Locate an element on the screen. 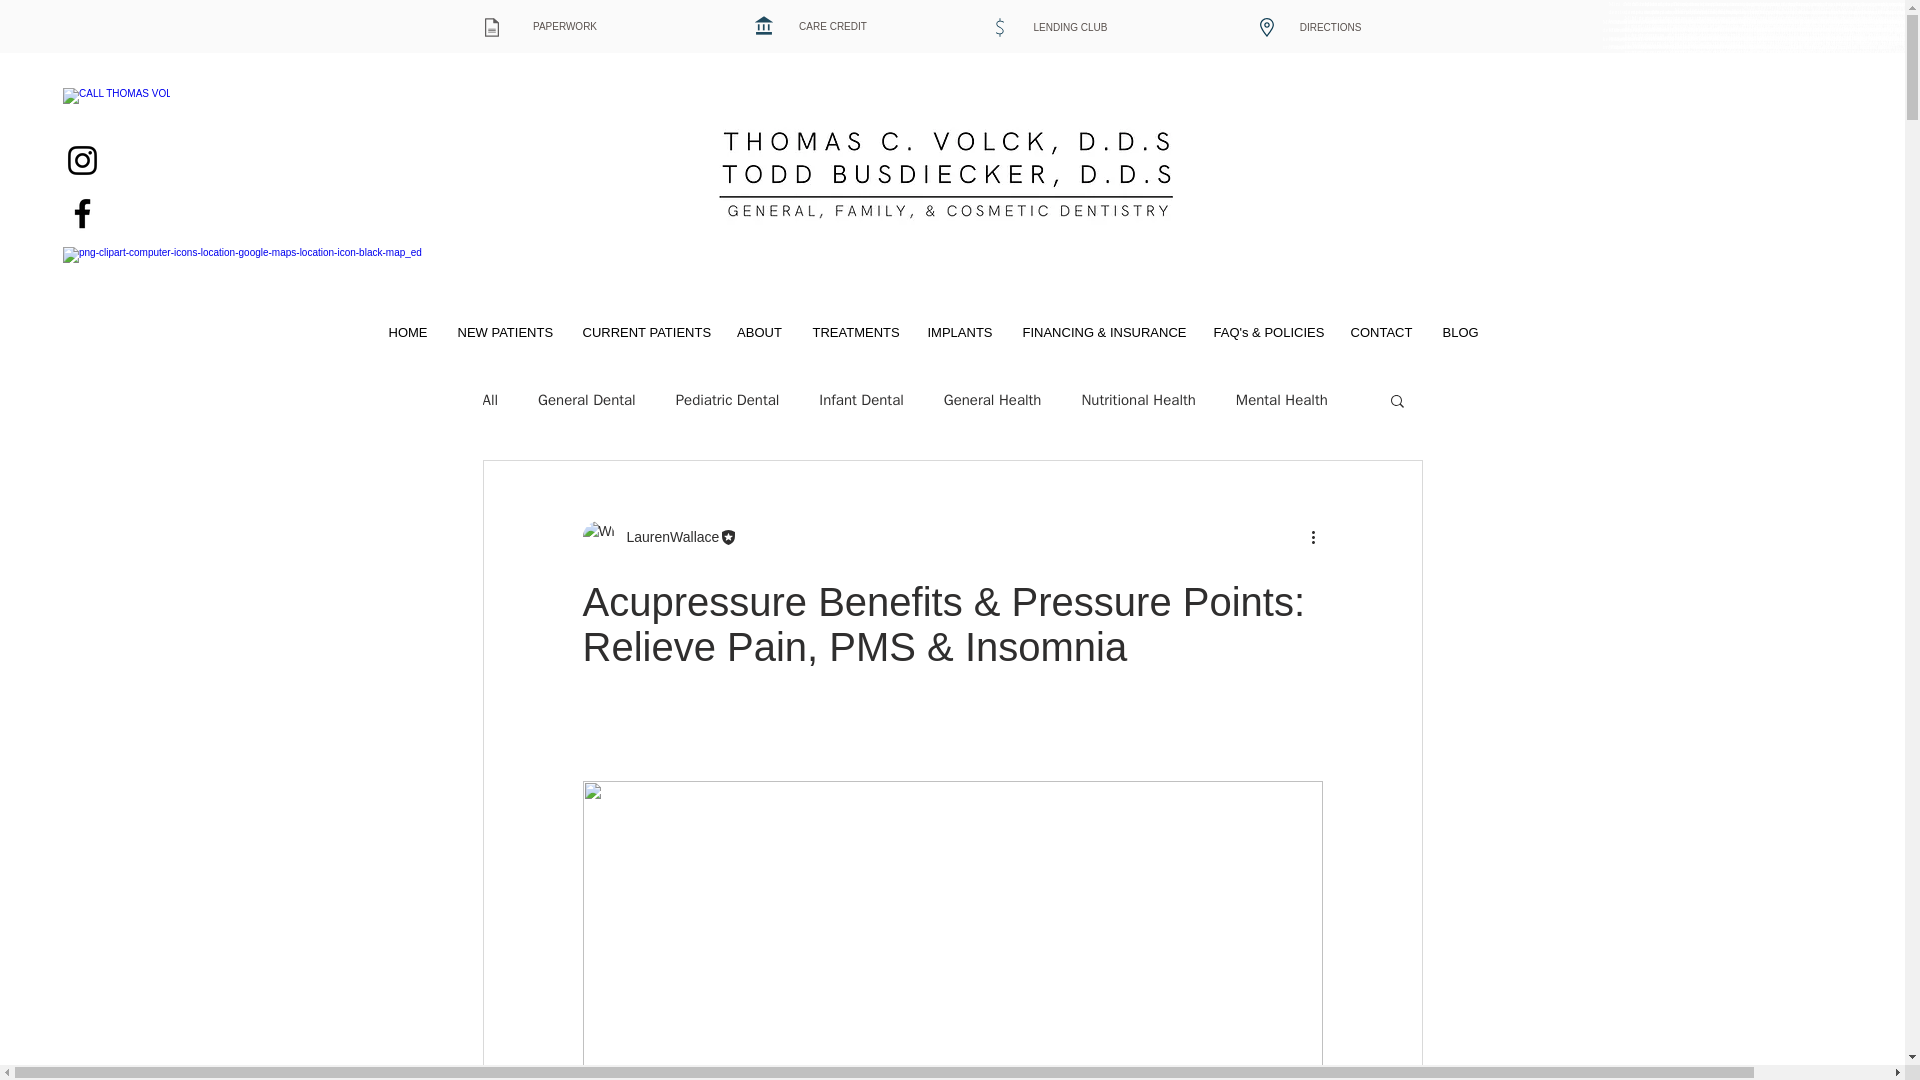  TREATMENTS is located at coordinates (856, 332).